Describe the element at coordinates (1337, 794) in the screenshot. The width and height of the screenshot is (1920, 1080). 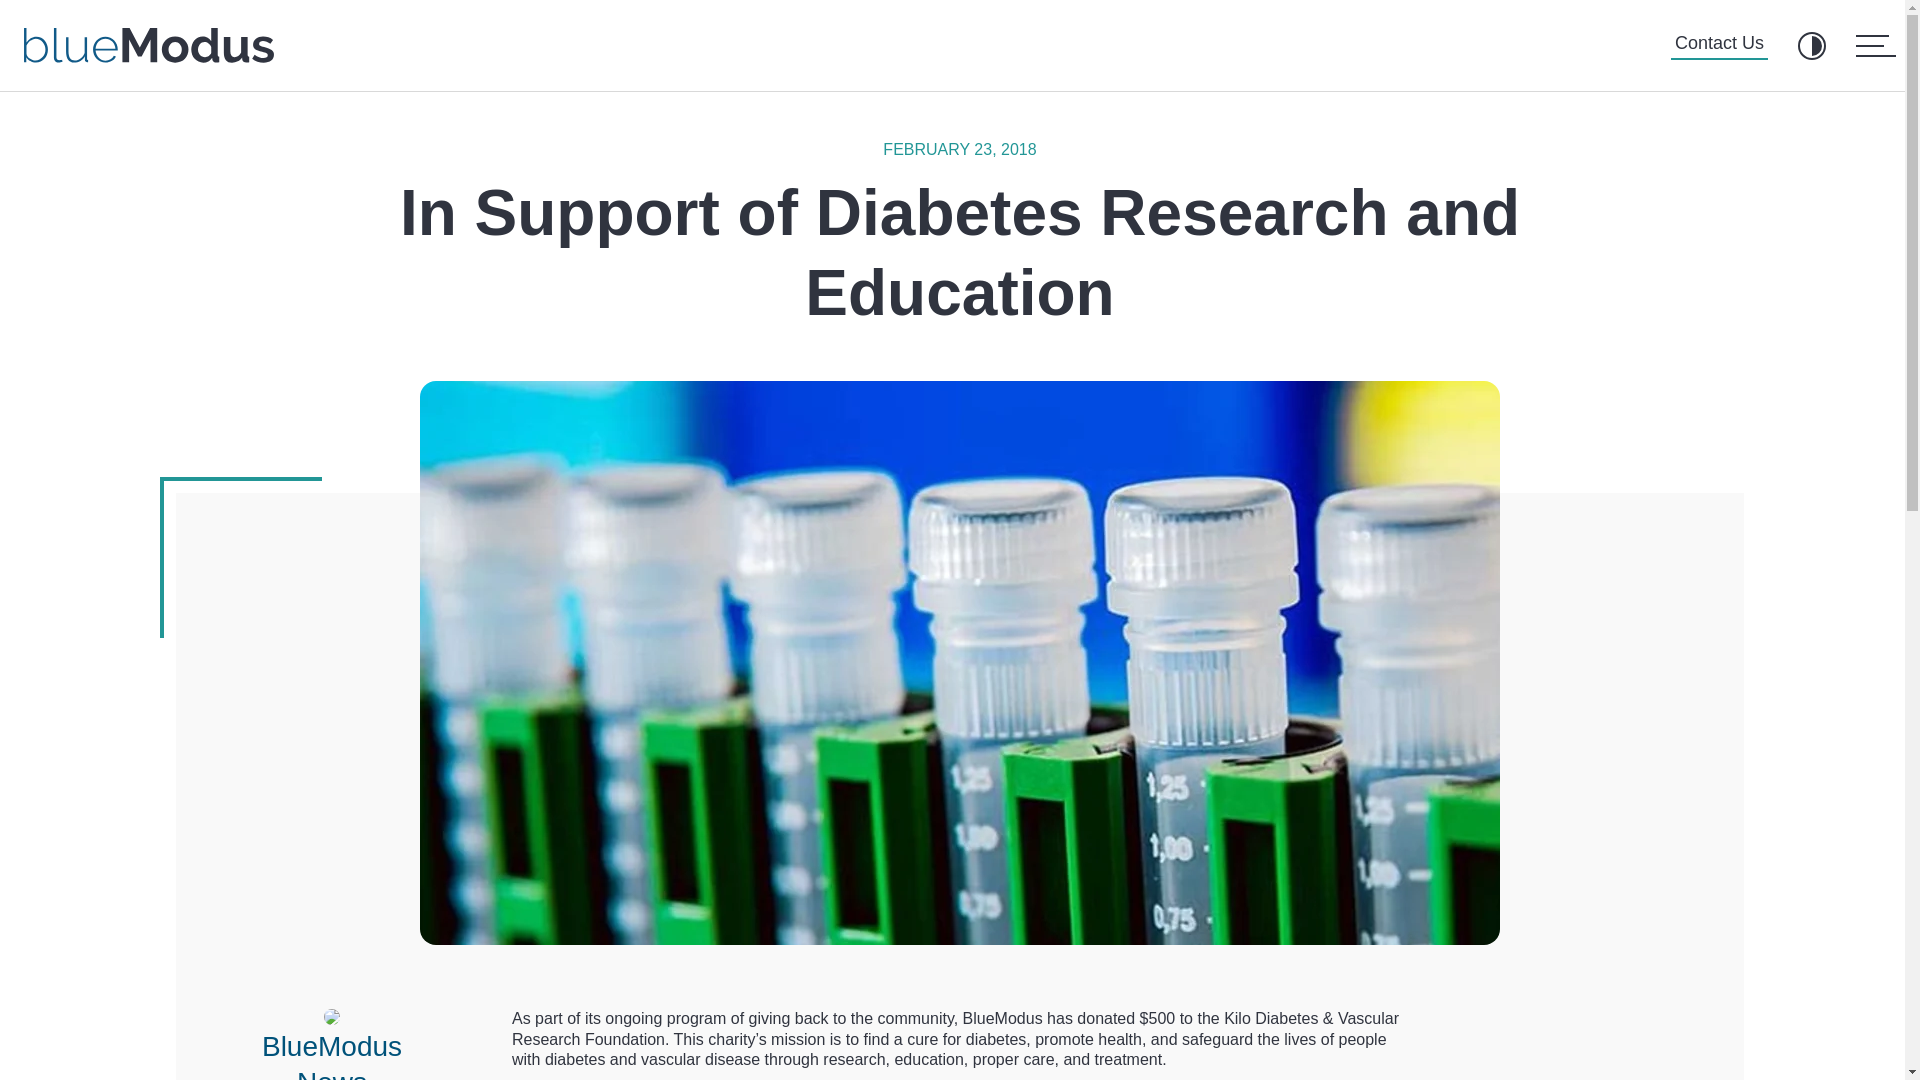
I see `Sitefinity` at that location.